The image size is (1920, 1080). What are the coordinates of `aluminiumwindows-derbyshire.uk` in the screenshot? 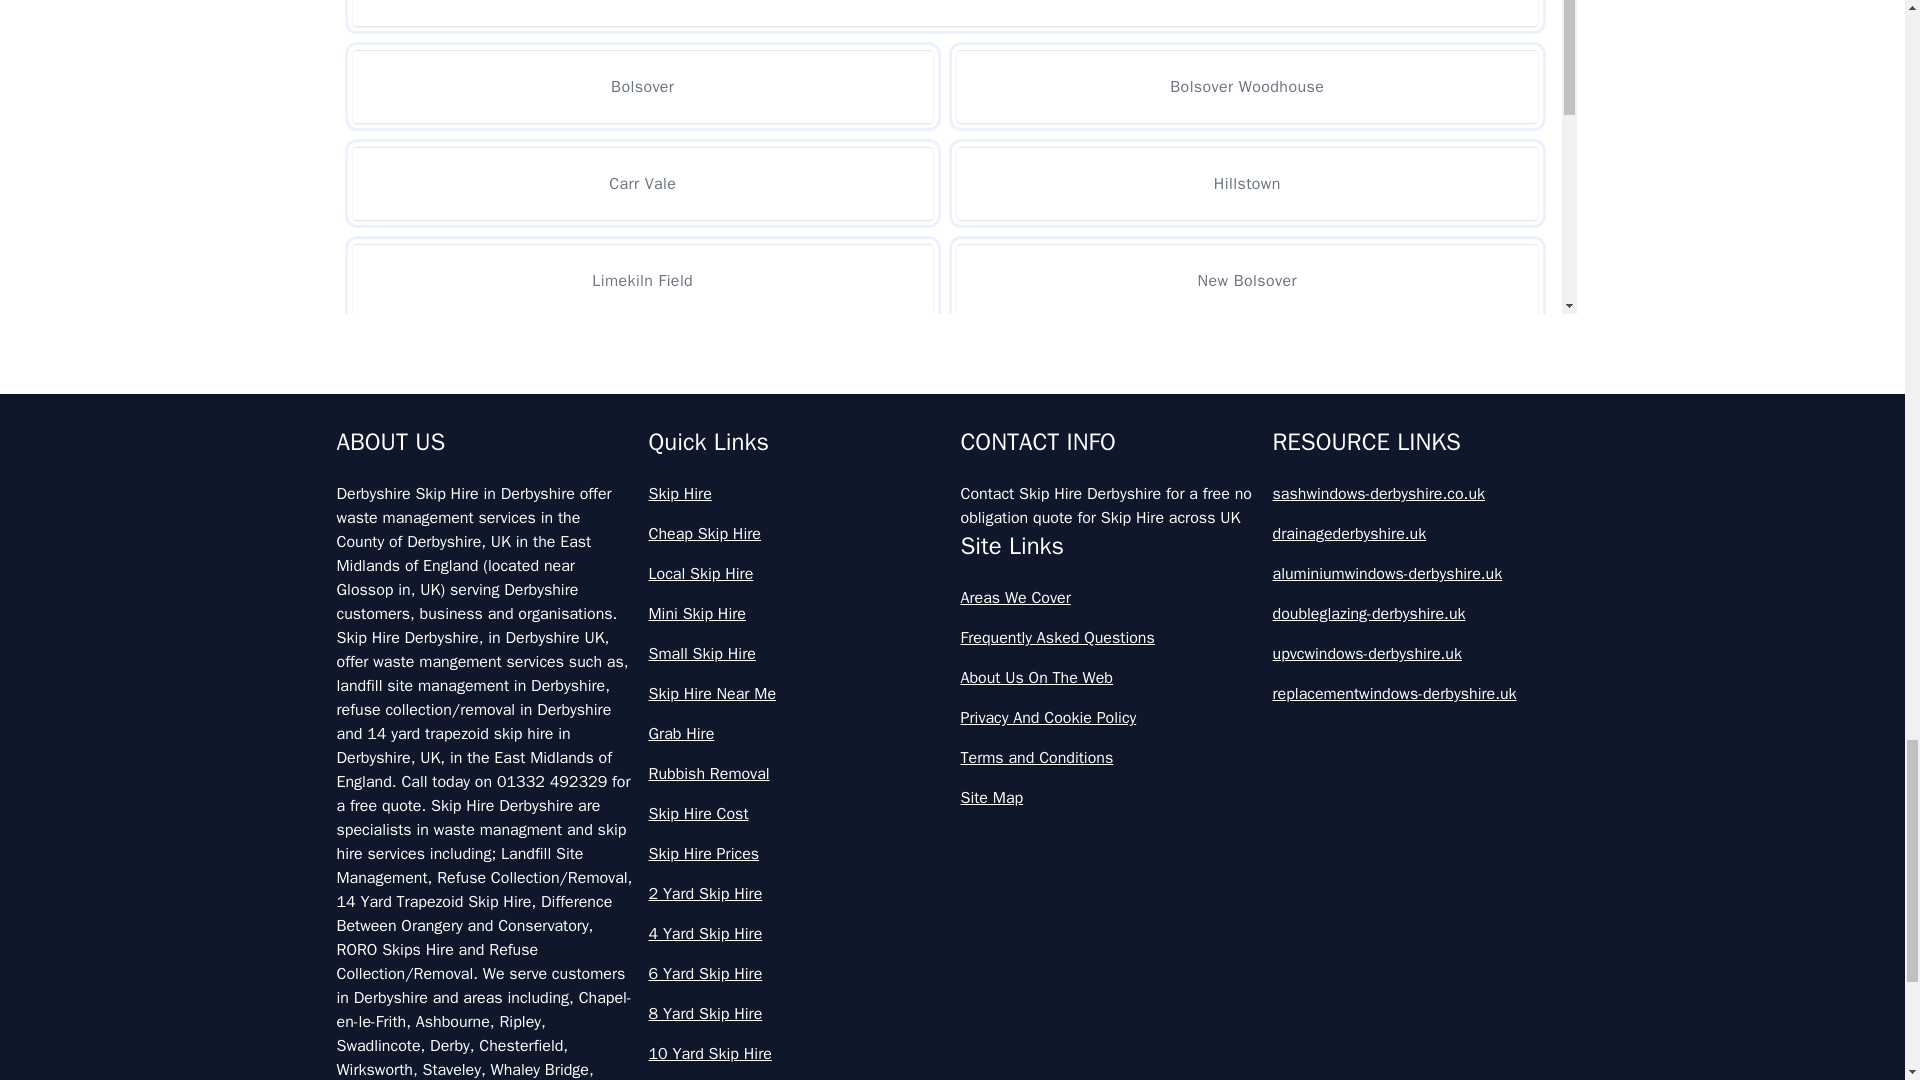 It's located at (1420, 574).